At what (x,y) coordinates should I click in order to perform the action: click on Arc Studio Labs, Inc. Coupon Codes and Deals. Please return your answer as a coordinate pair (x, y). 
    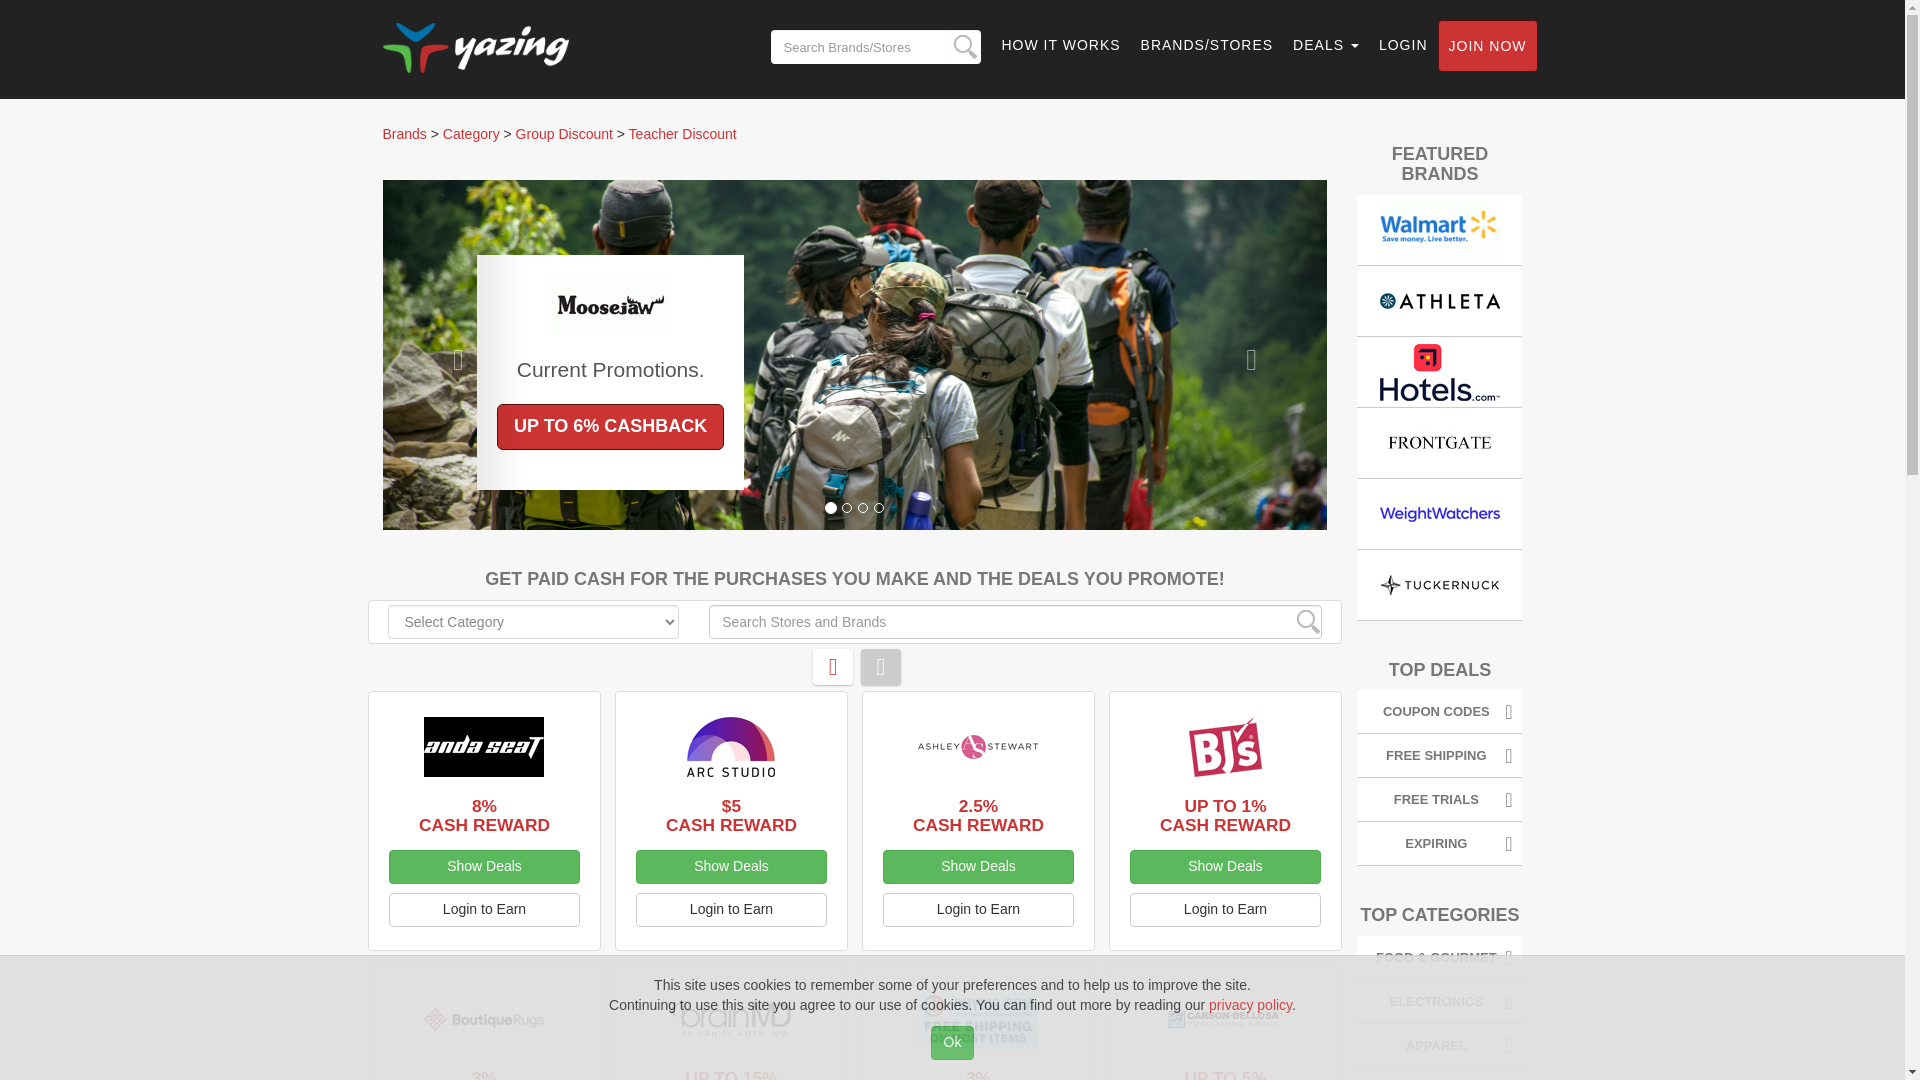
    Looking at the image, I should click on (730, 746).